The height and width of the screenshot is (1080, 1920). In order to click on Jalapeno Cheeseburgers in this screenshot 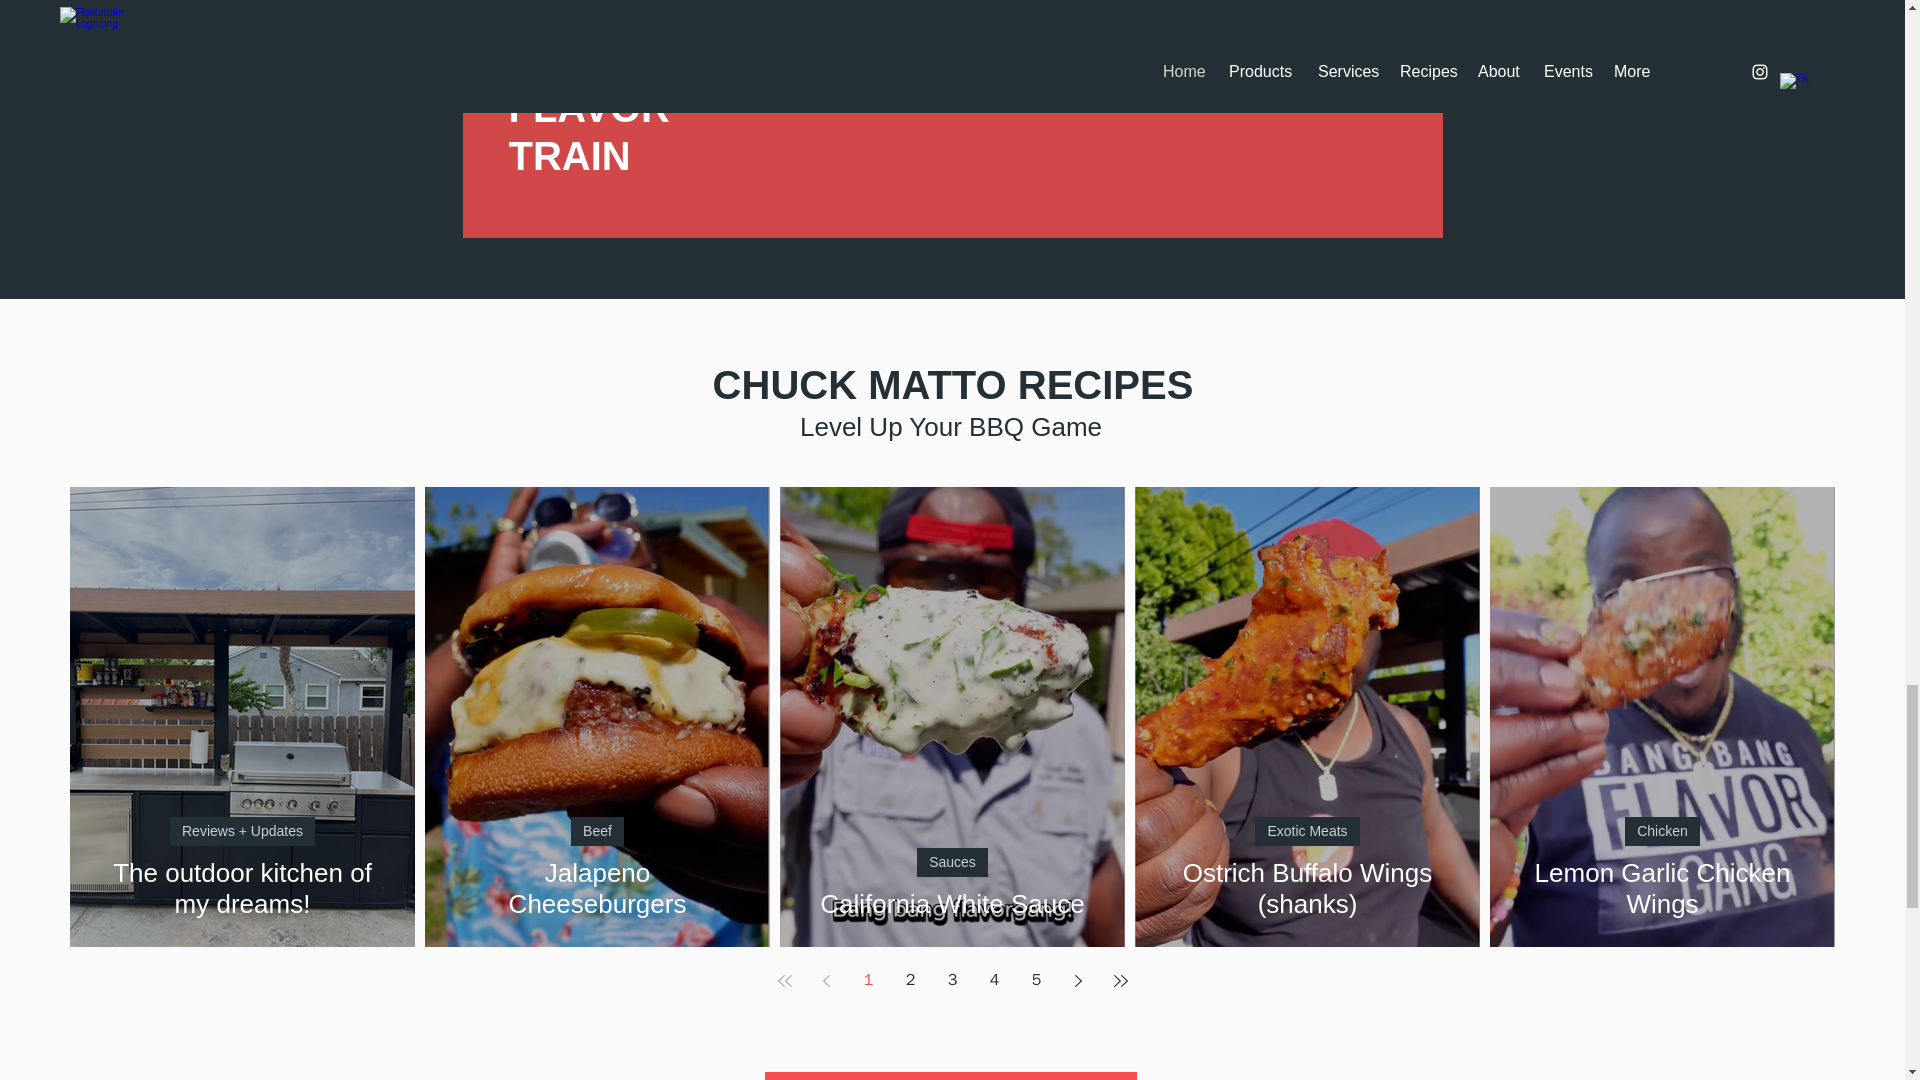, I will do `click(597, 888)`.